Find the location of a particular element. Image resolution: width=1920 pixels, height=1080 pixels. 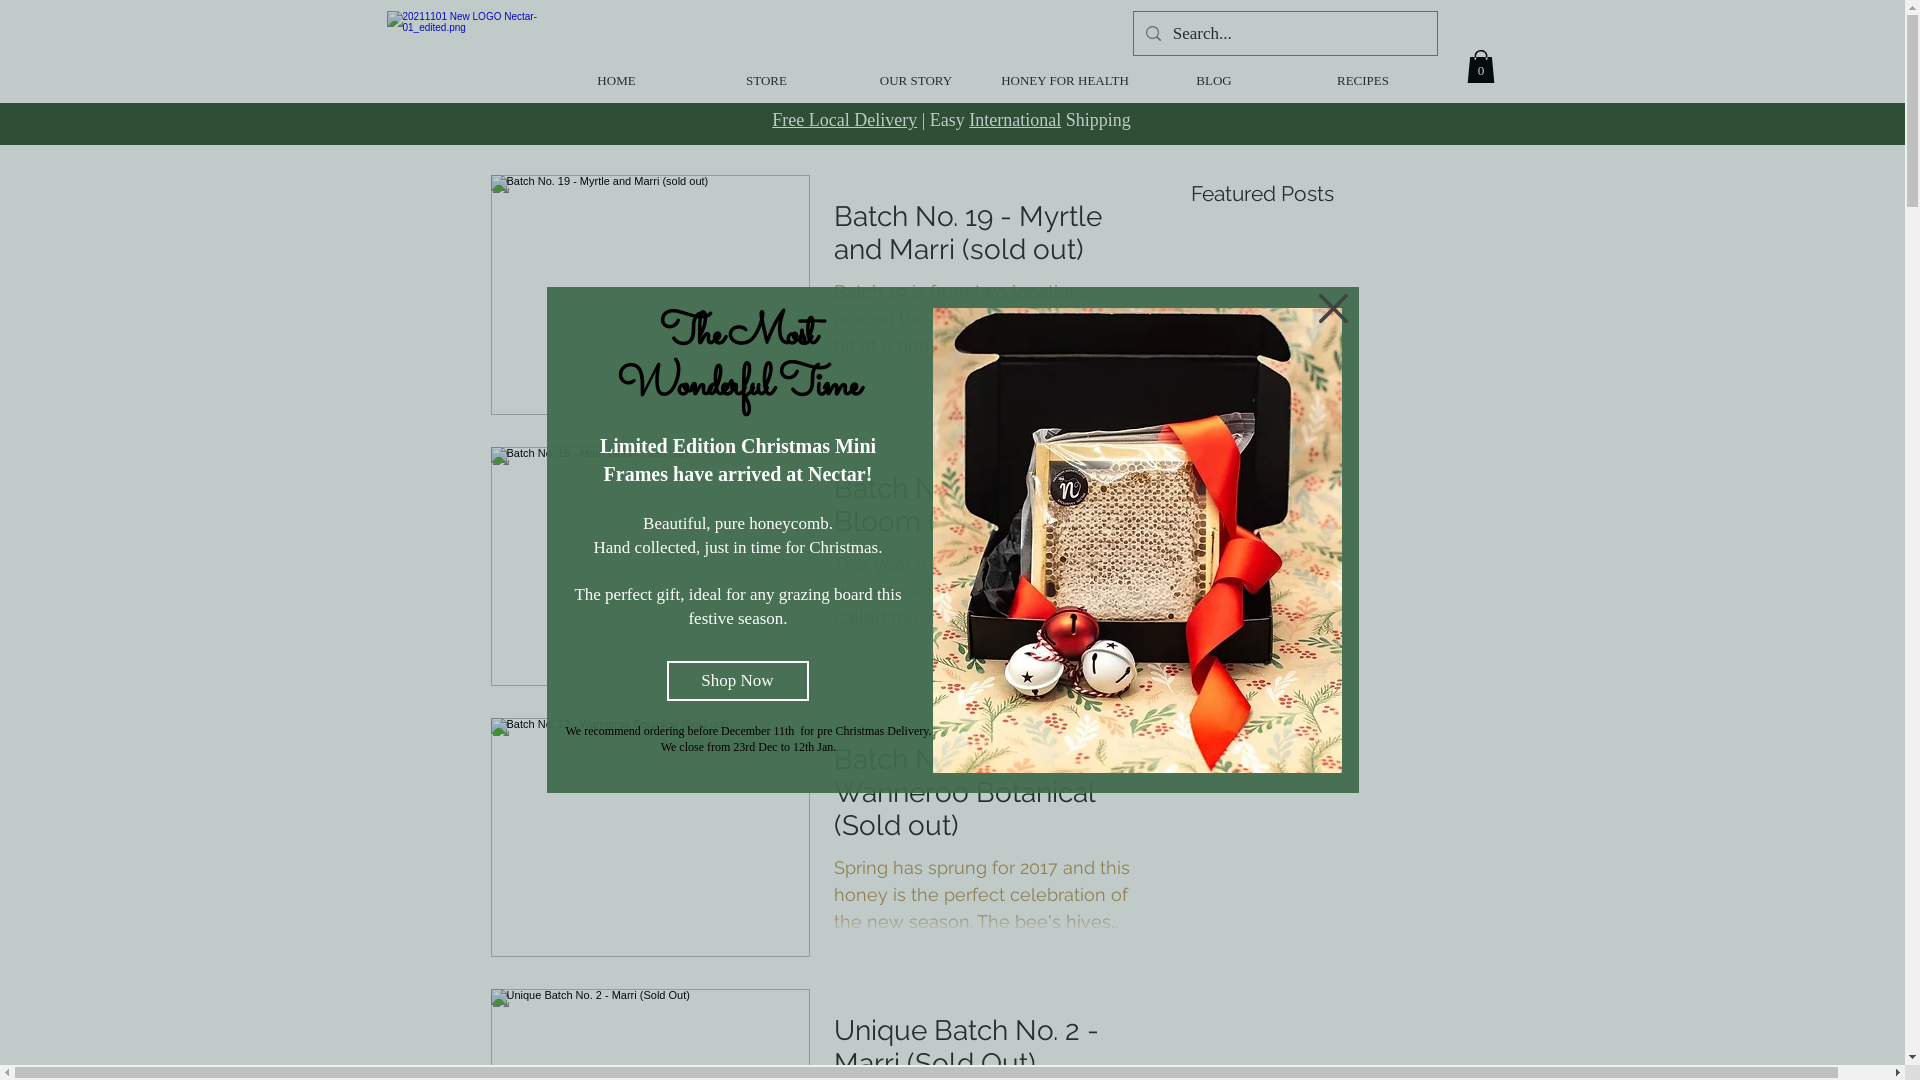

HOME is located at coordinates (616, 80).